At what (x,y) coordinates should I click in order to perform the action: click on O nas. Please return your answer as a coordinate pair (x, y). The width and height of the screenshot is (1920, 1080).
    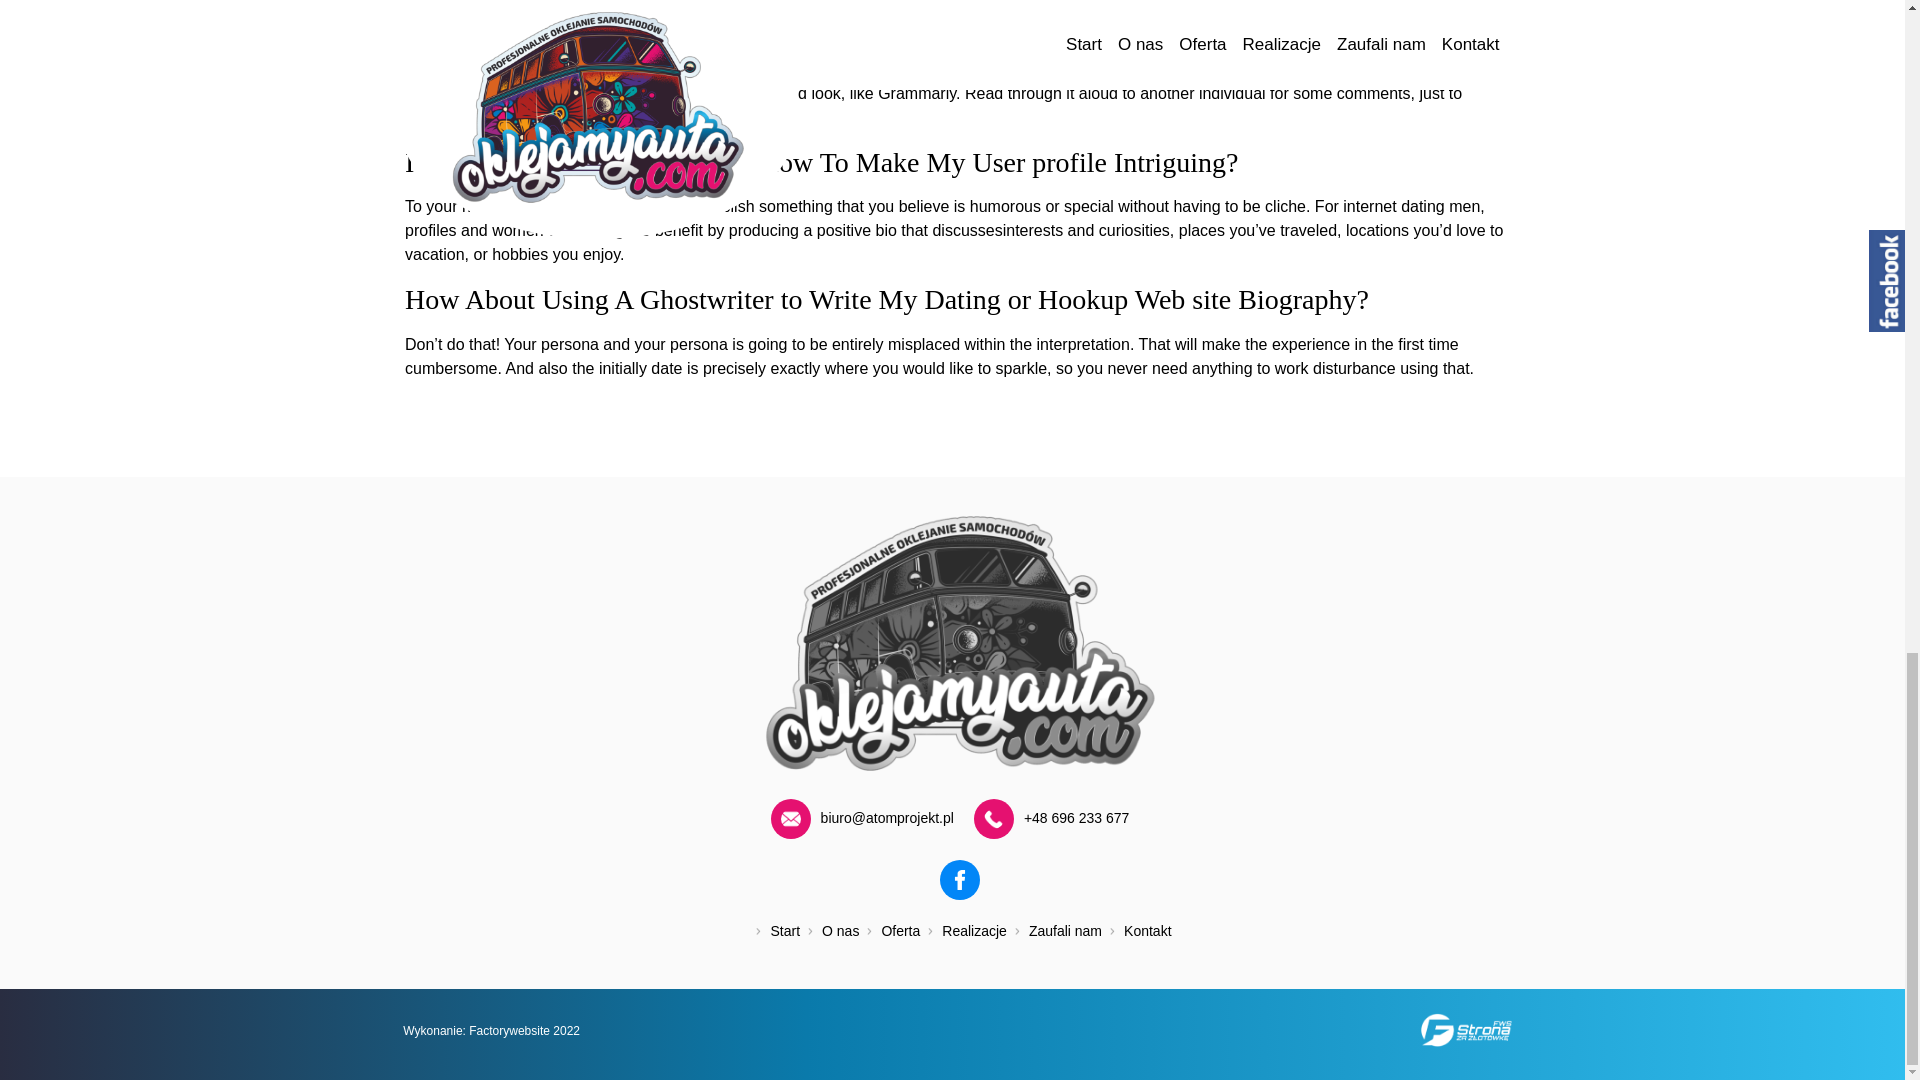
    Looking at the image, I should click on (829, 936).